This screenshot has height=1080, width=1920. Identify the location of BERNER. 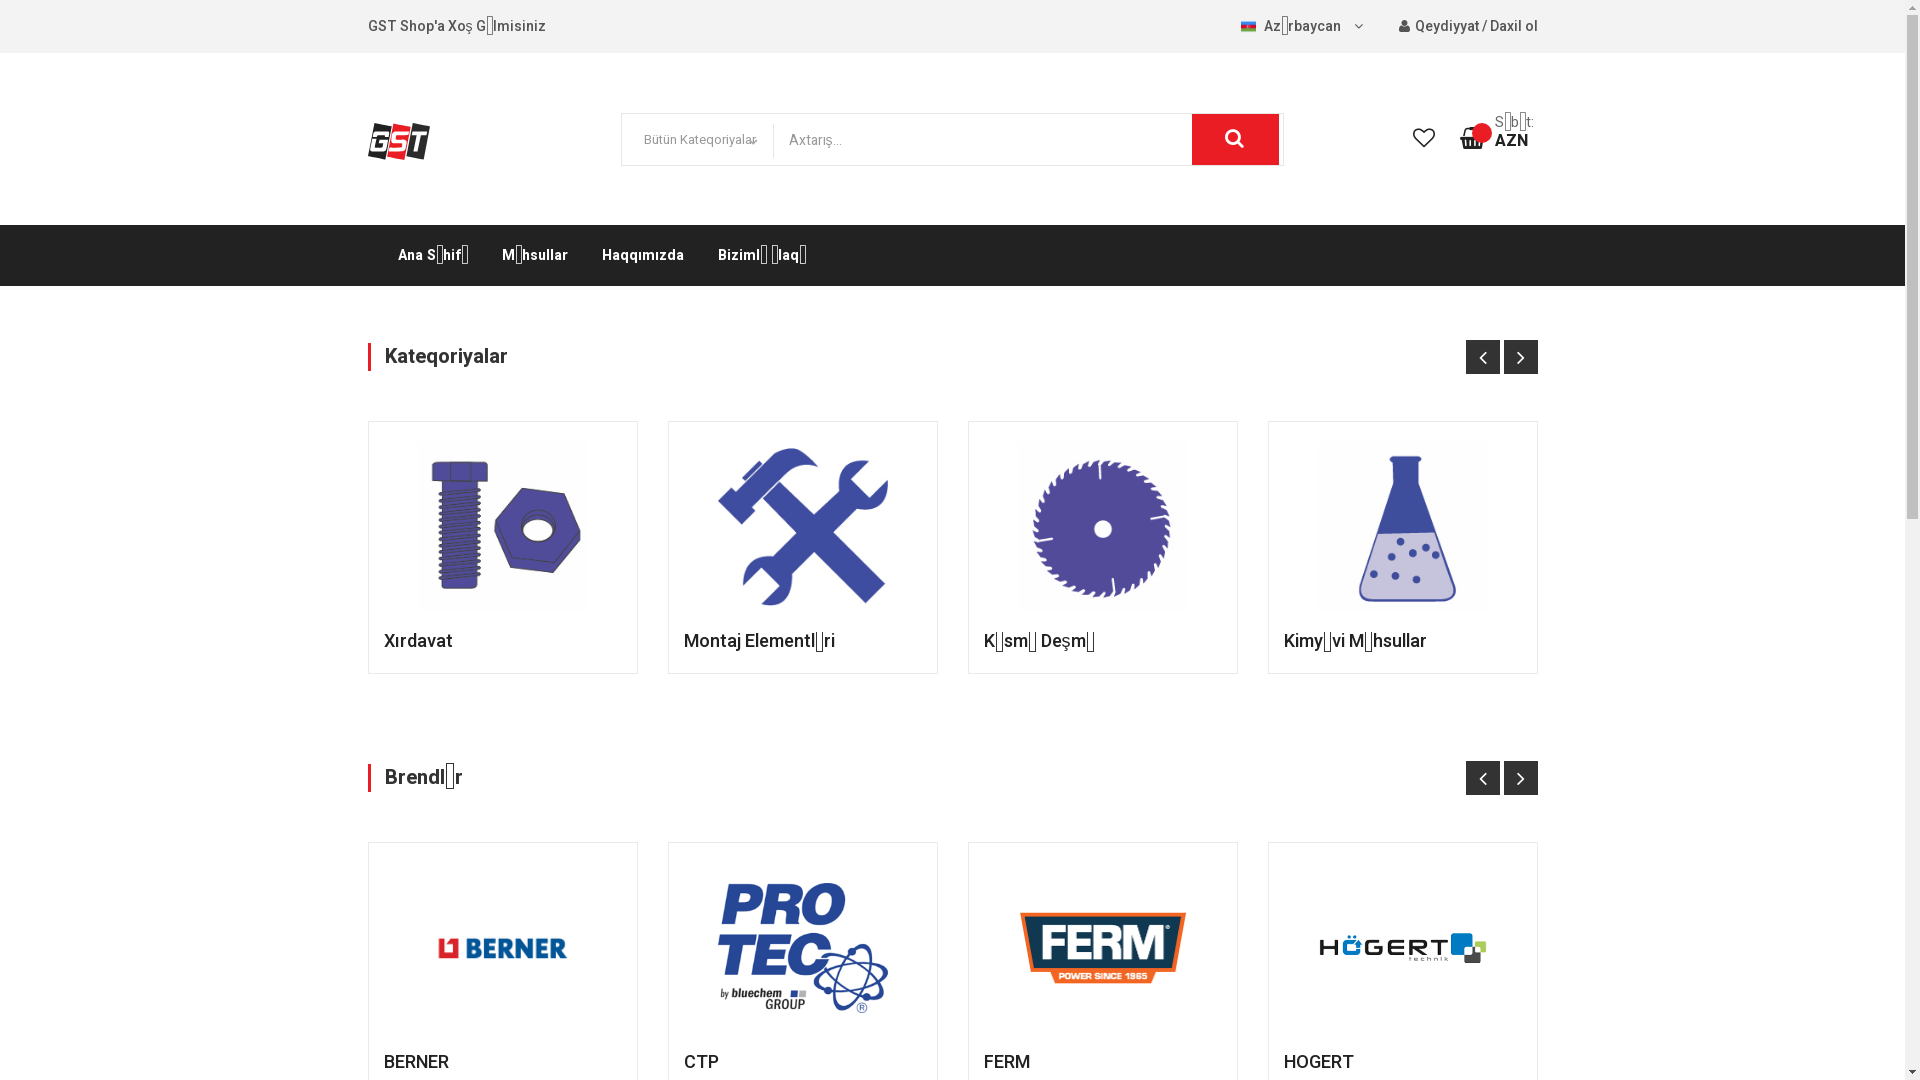
(416, 1062).